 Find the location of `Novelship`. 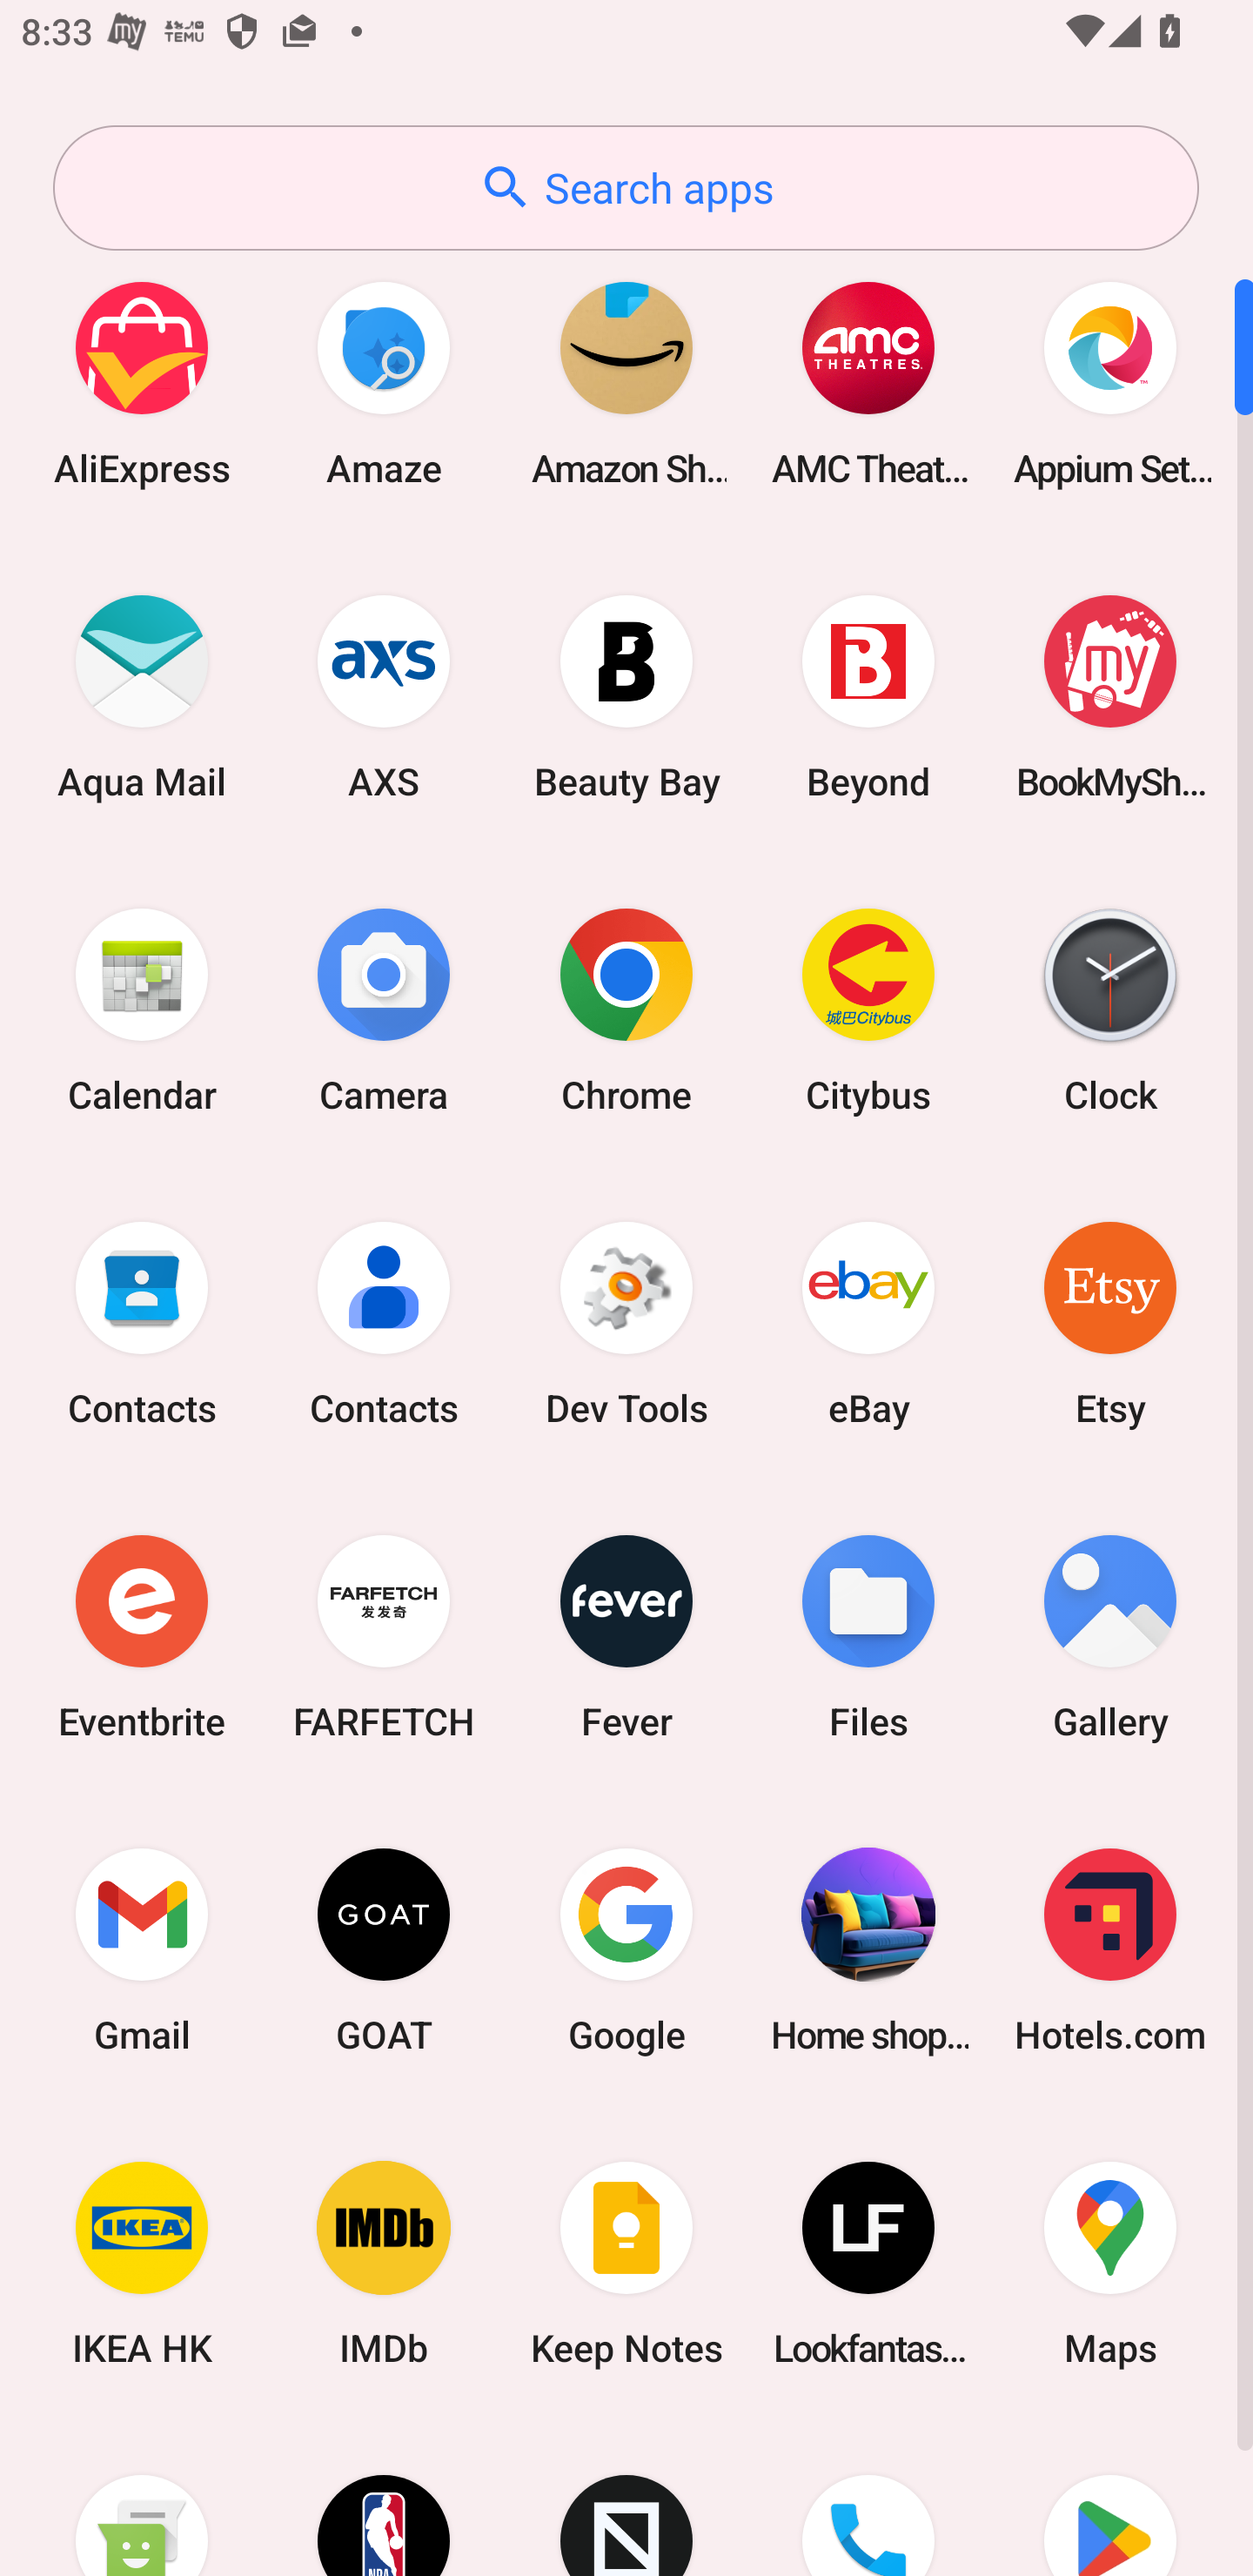

Novelship is located at coordinates (626, 2499).